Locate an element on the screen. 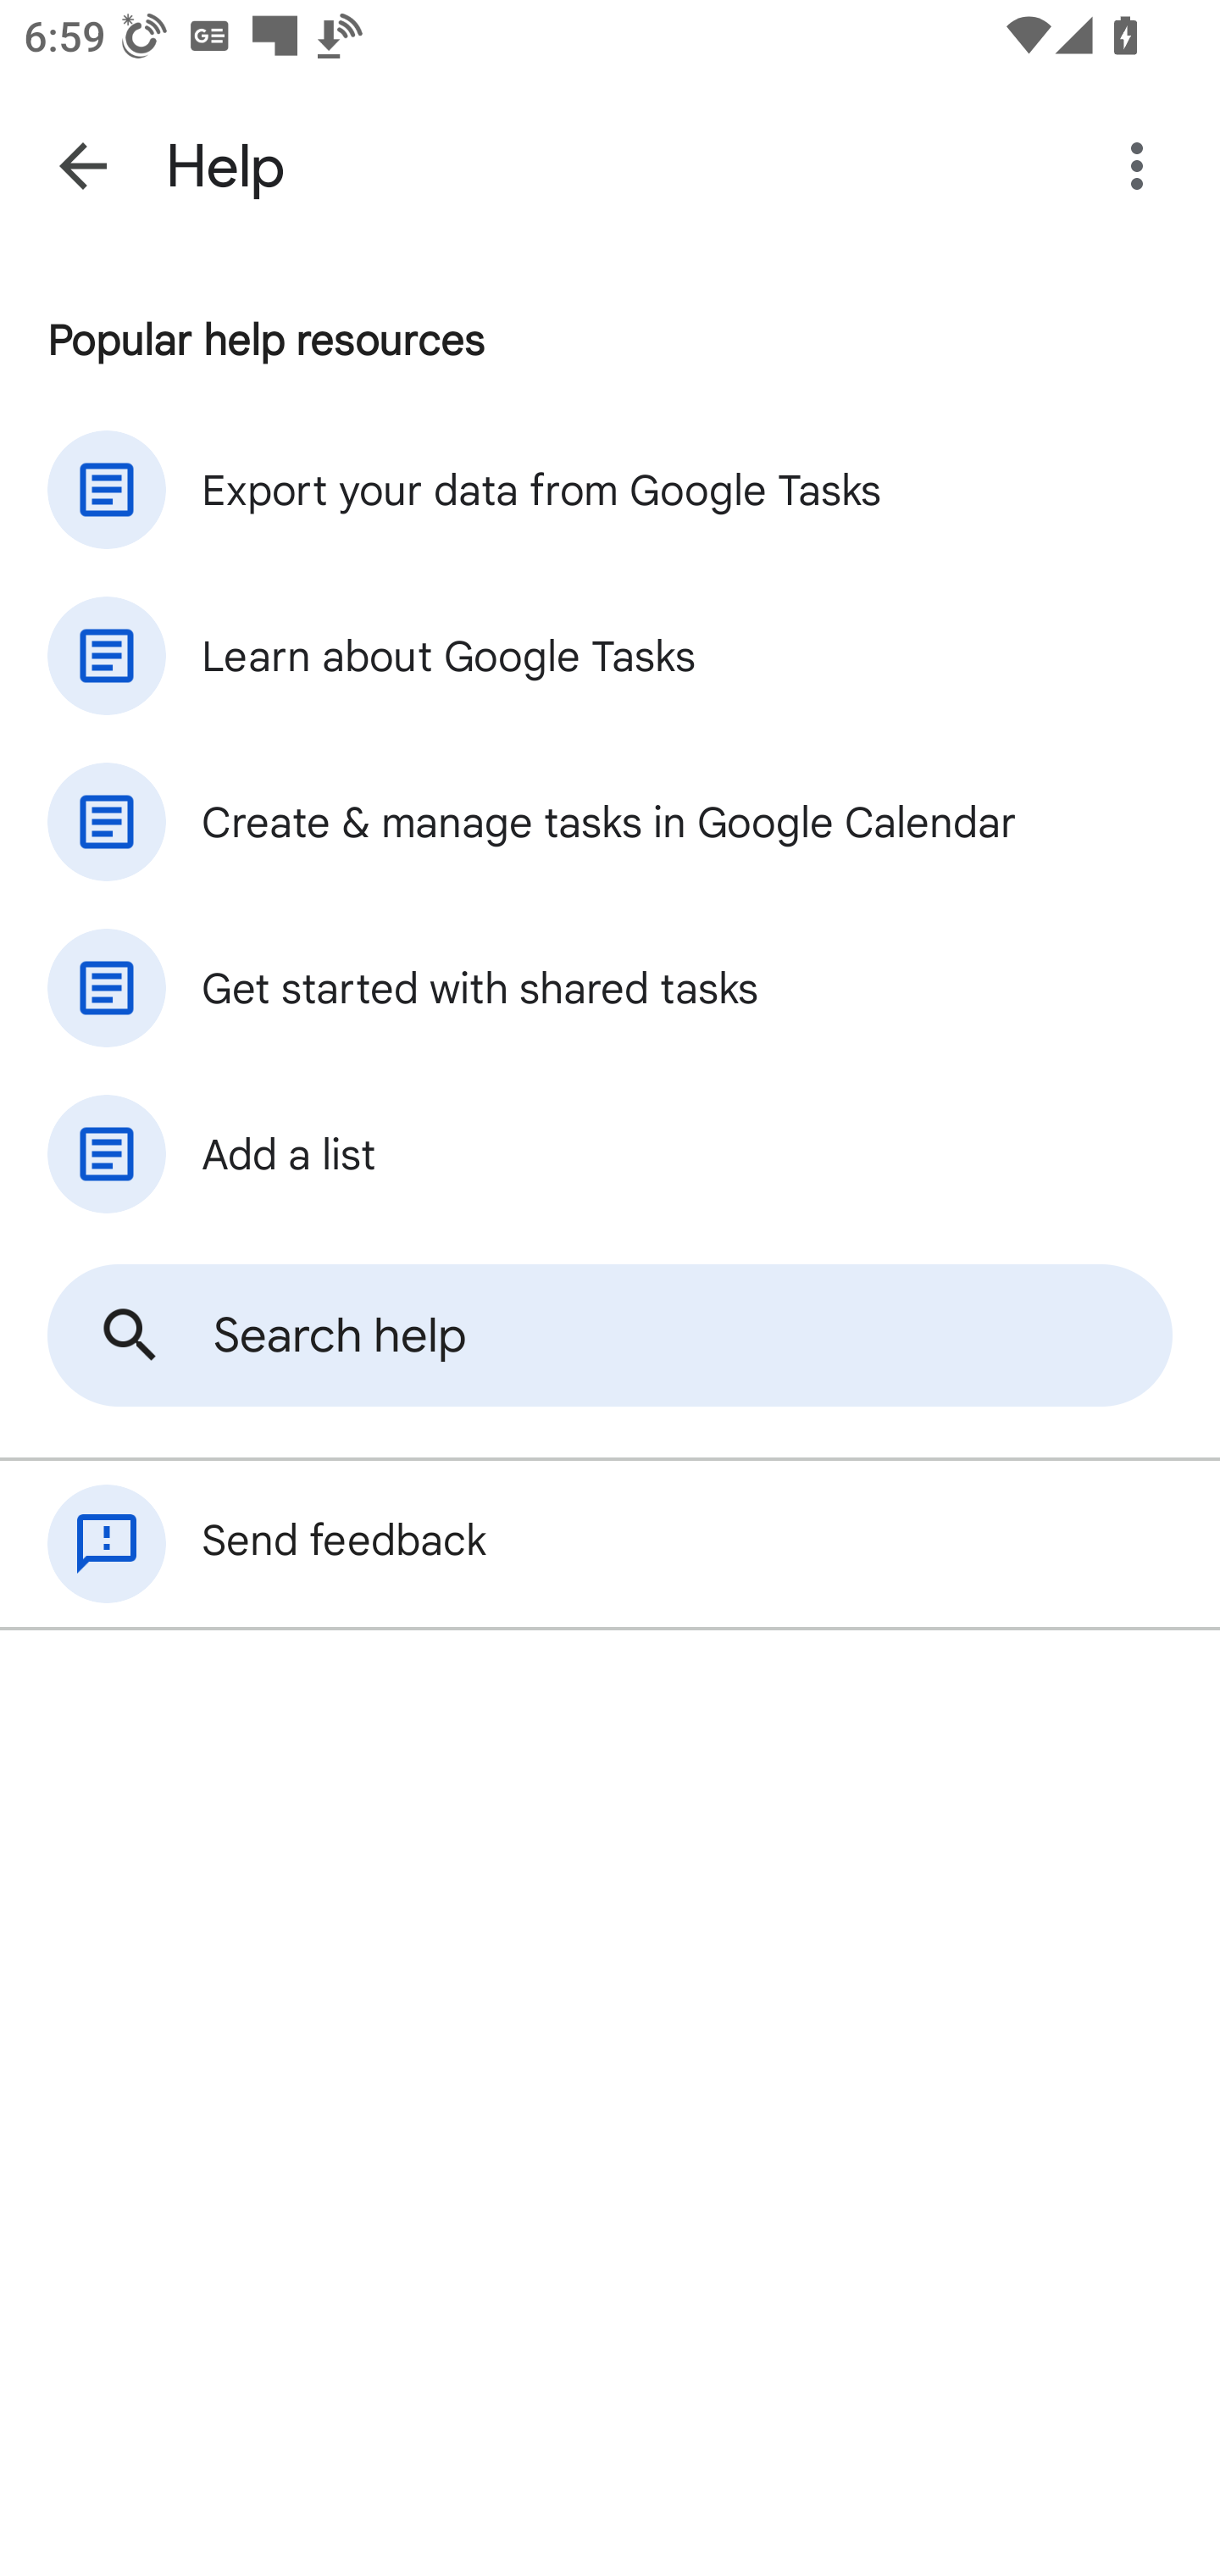 The width and height of the screenshot is (1220, 2576). Get started with shared tasks is located at coordinates (610, 988).